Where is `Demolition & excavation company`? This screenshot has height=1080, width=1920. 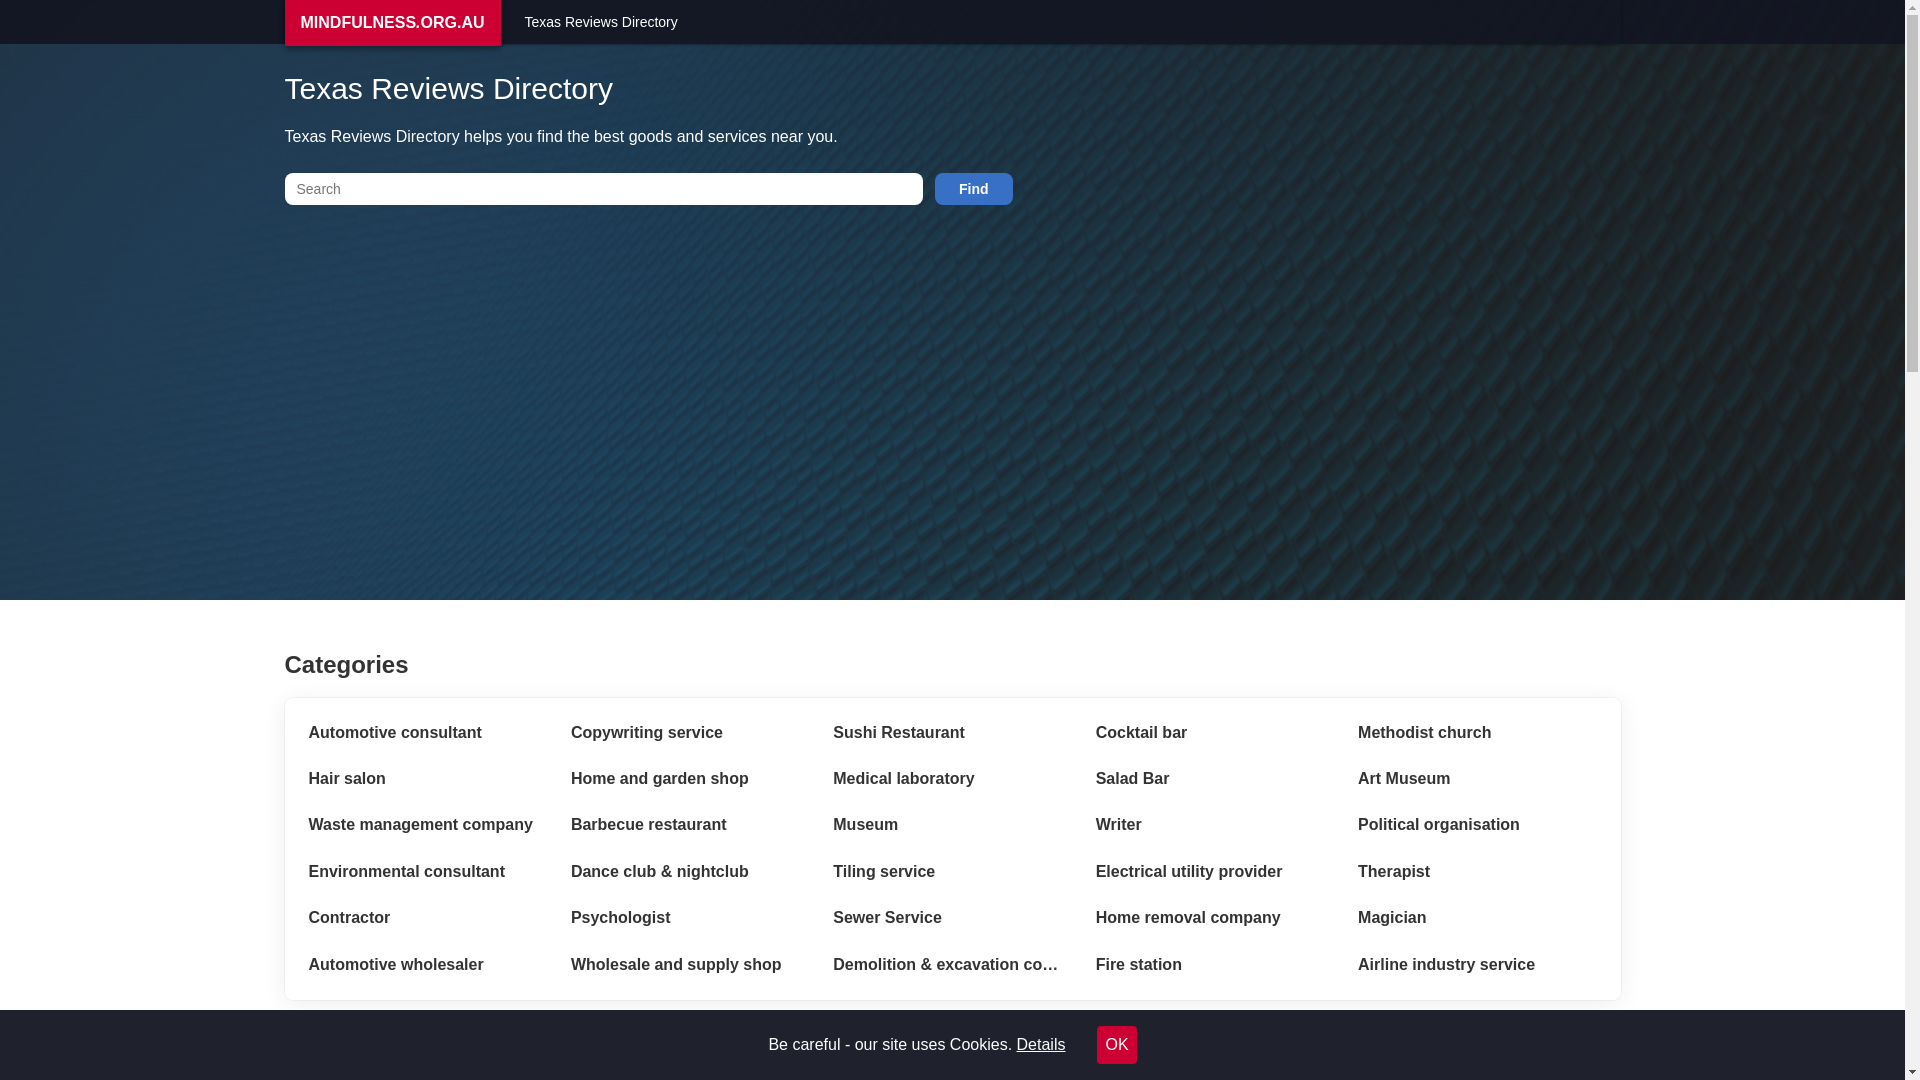 Demolition & excavation company is located at coordinates (952, 965).